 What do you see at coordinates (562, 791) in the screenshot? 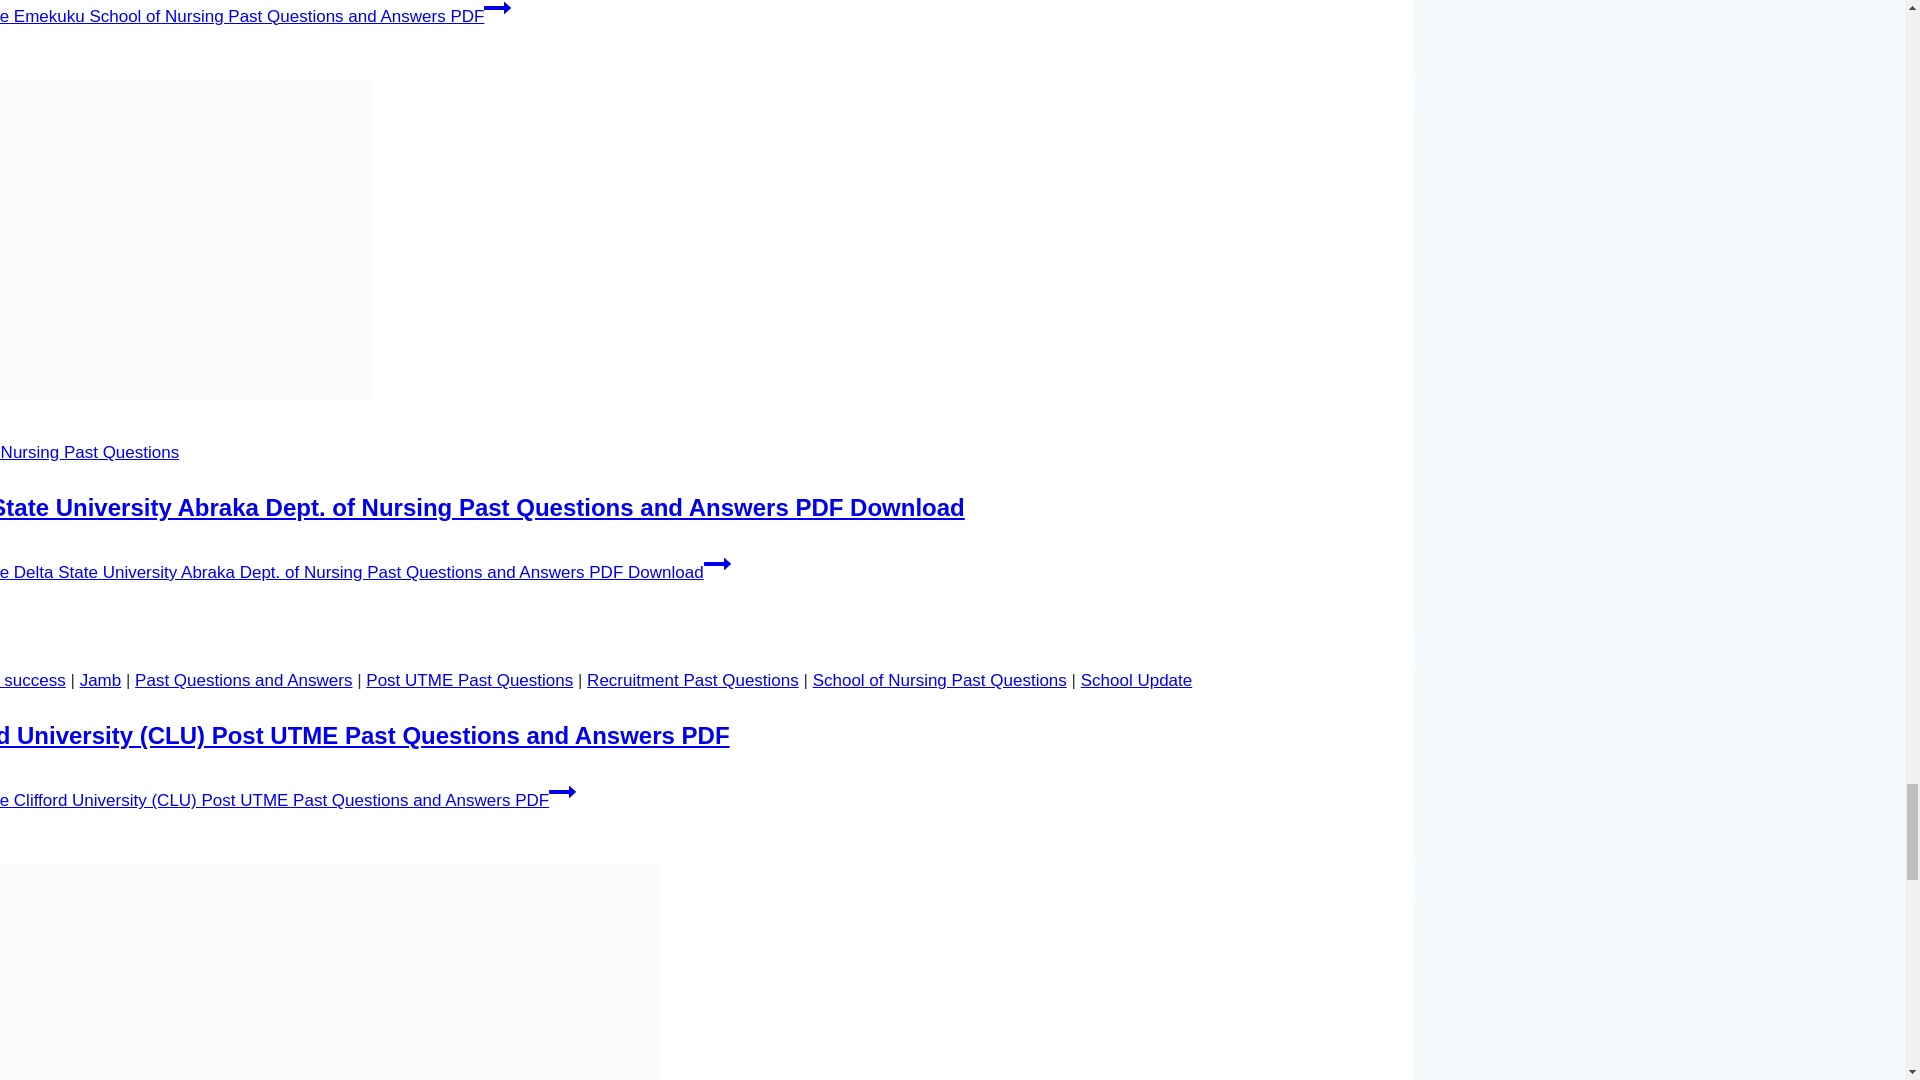
I see `Continue` at bounding box center [562, 791].